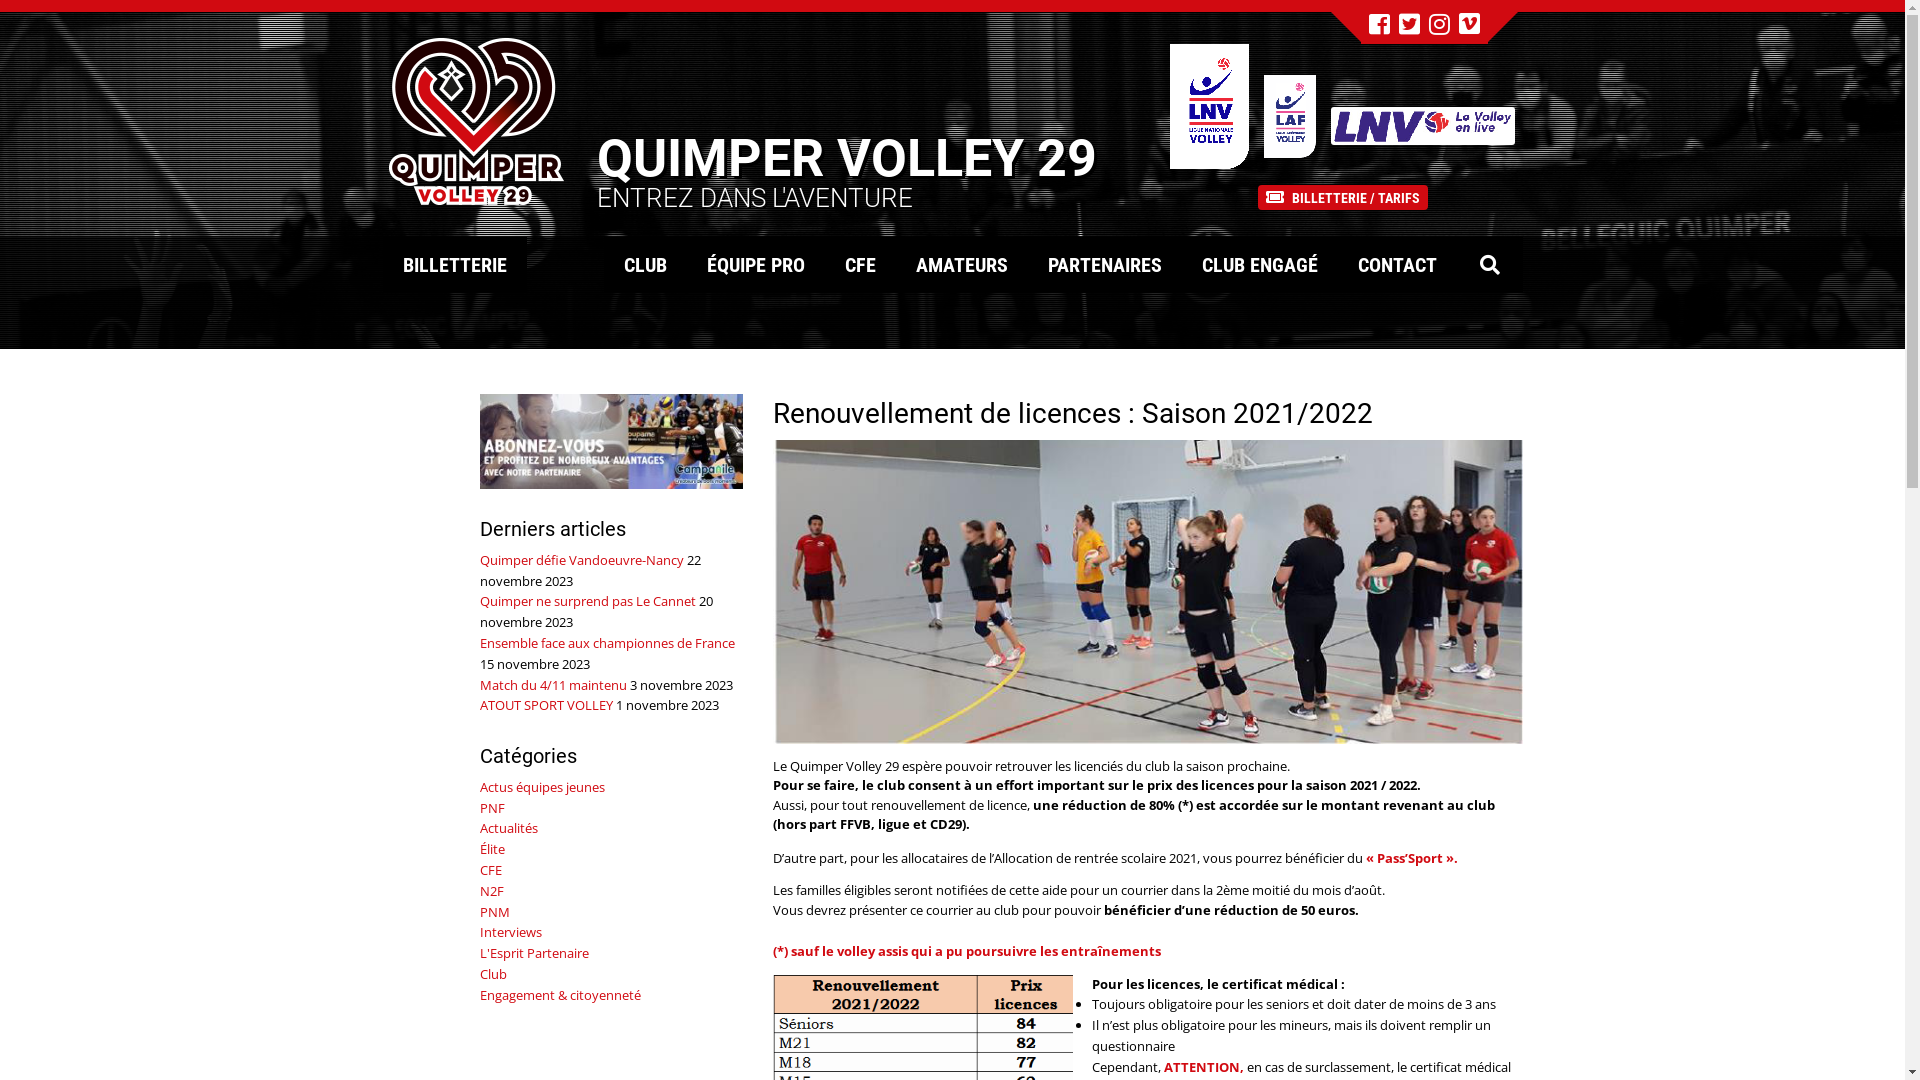 This screenshot has height=1080, width=1920. I want to click on CFE, so click(860, 264).